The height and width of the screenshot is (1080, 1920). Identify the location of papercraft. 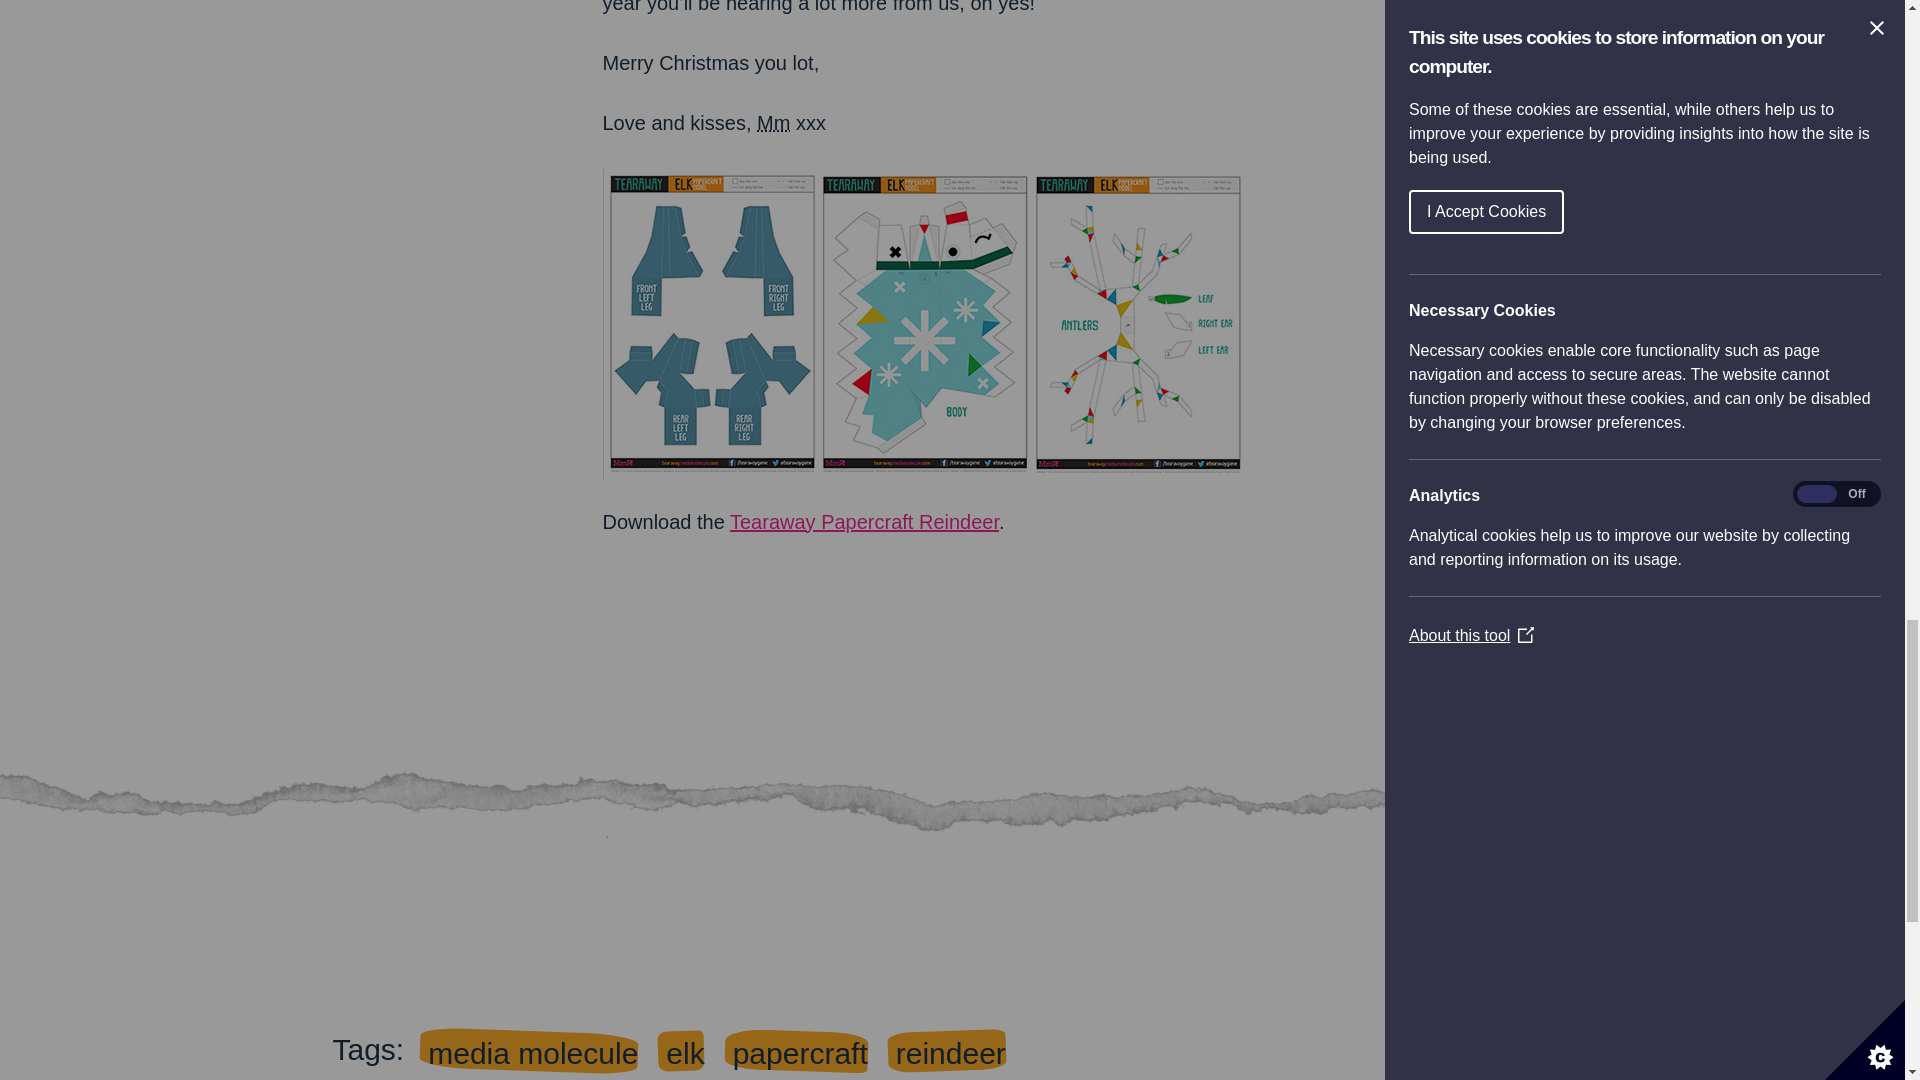
(800, 1054).